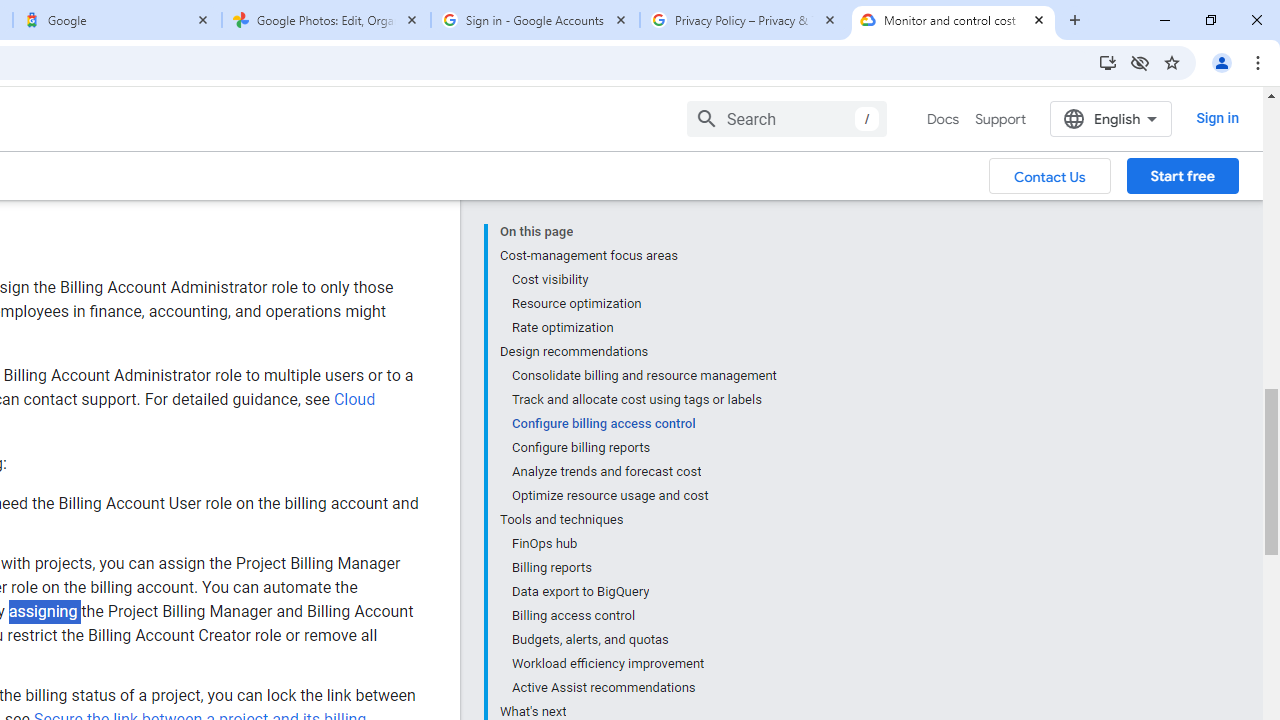  What do you see at coordinates (643, 192) in the screenshot?
I see `Cost visibility` at bounding box center [643, 192].